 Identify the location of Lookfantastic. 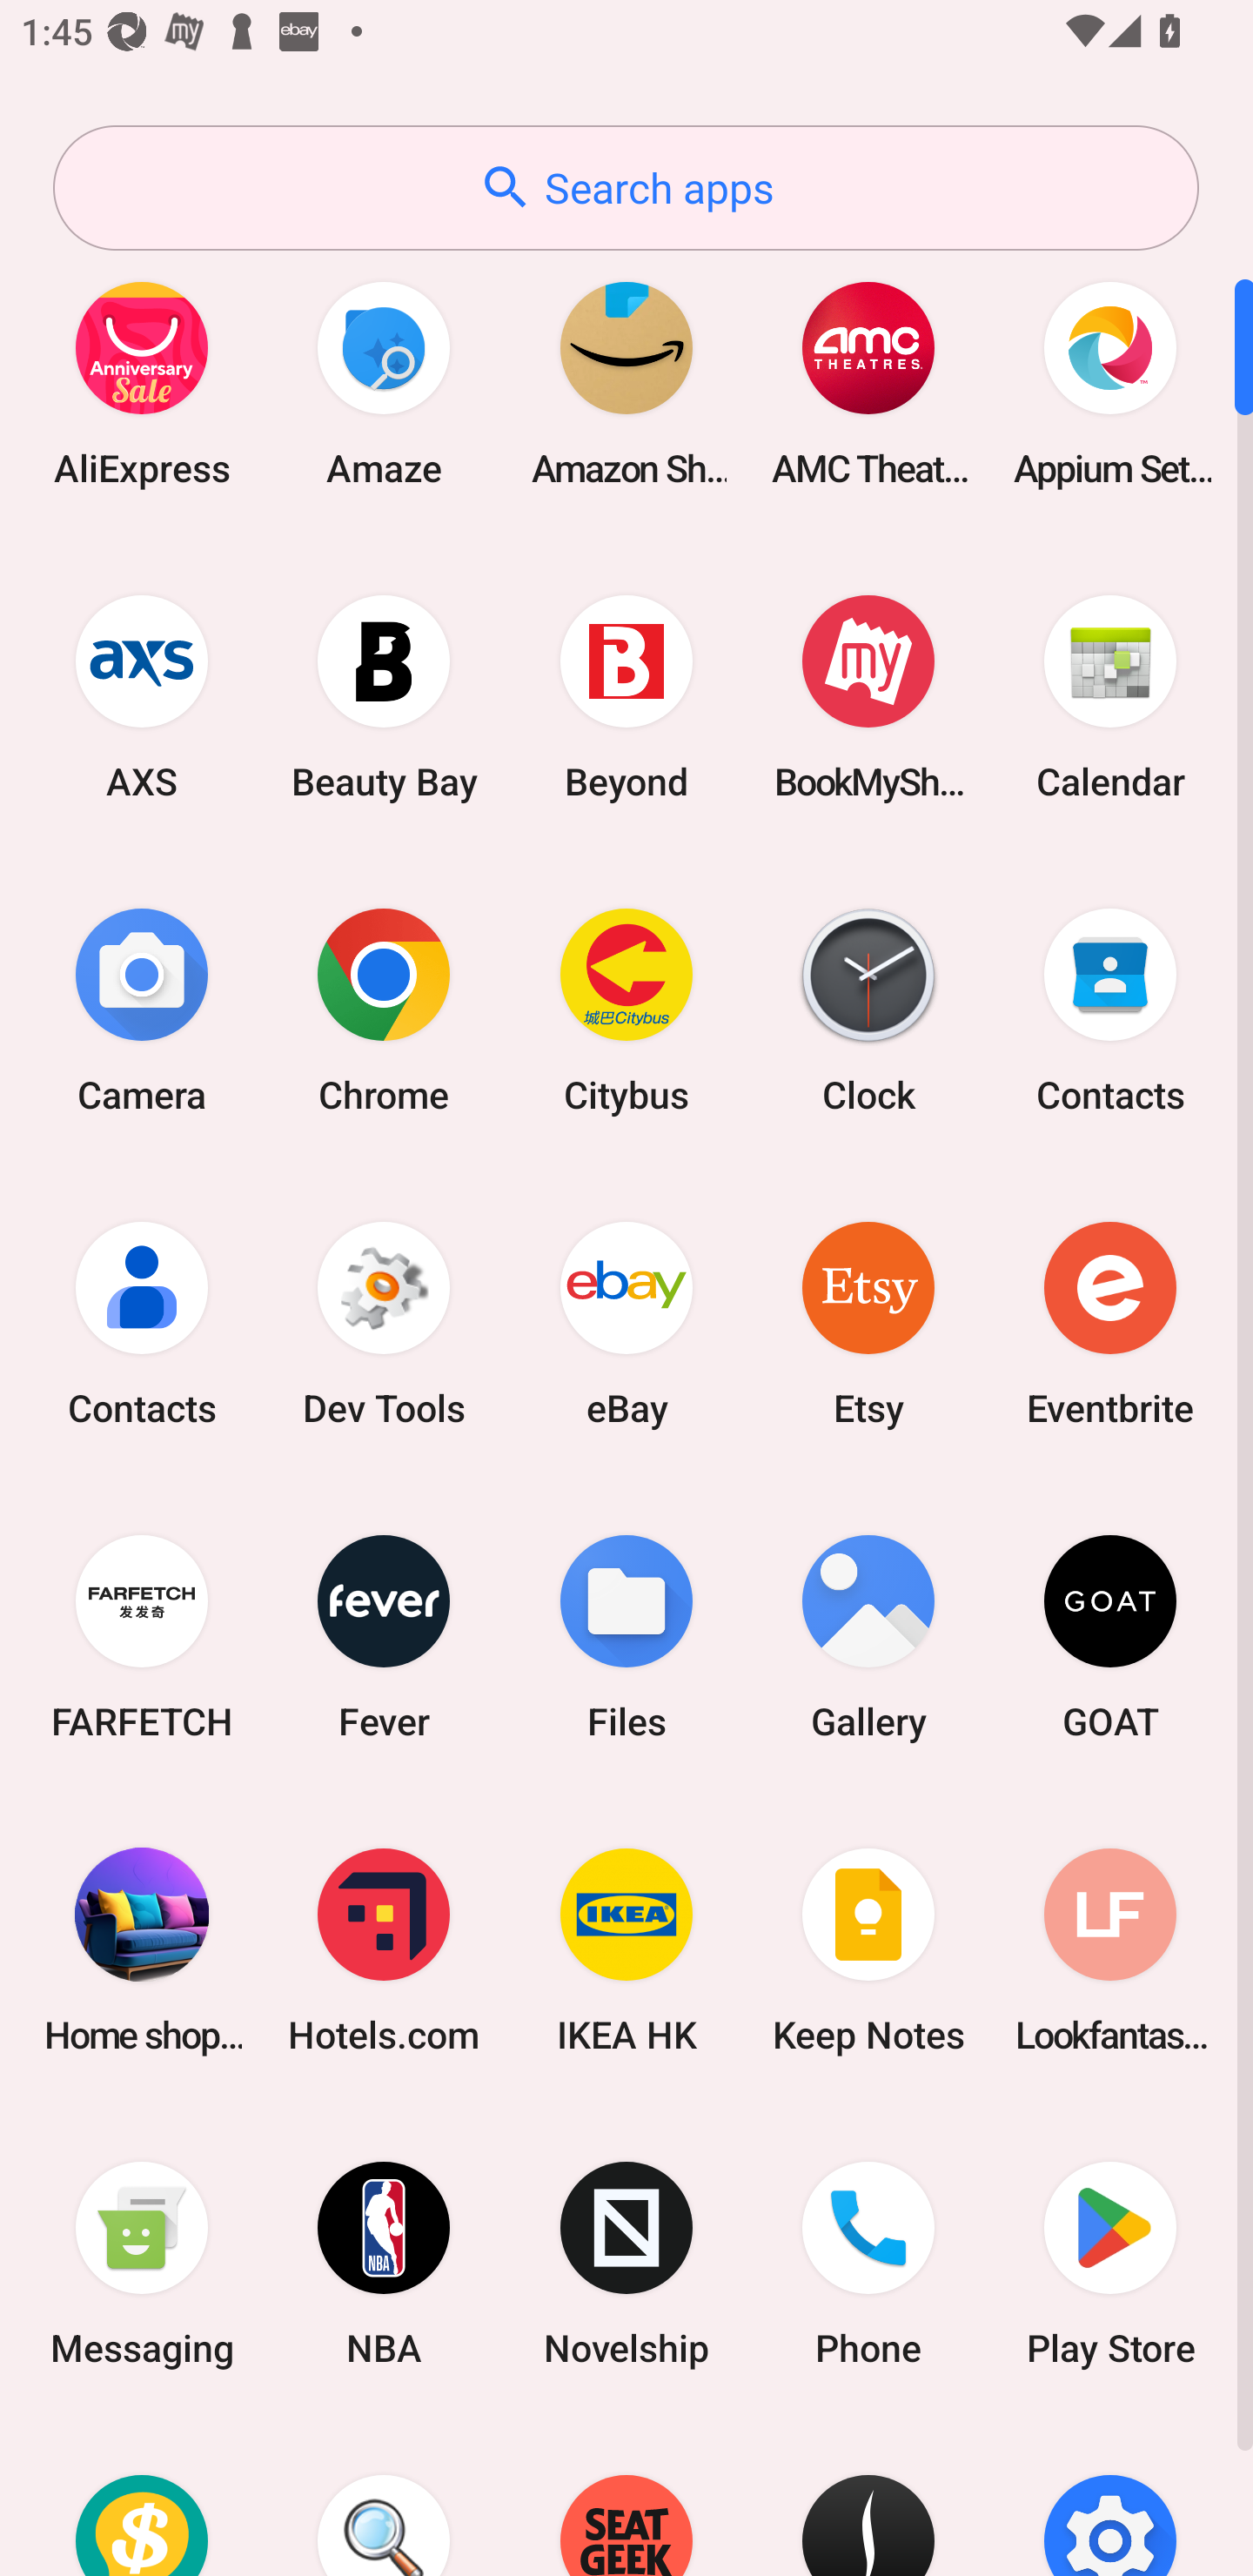
(1110, 1949).